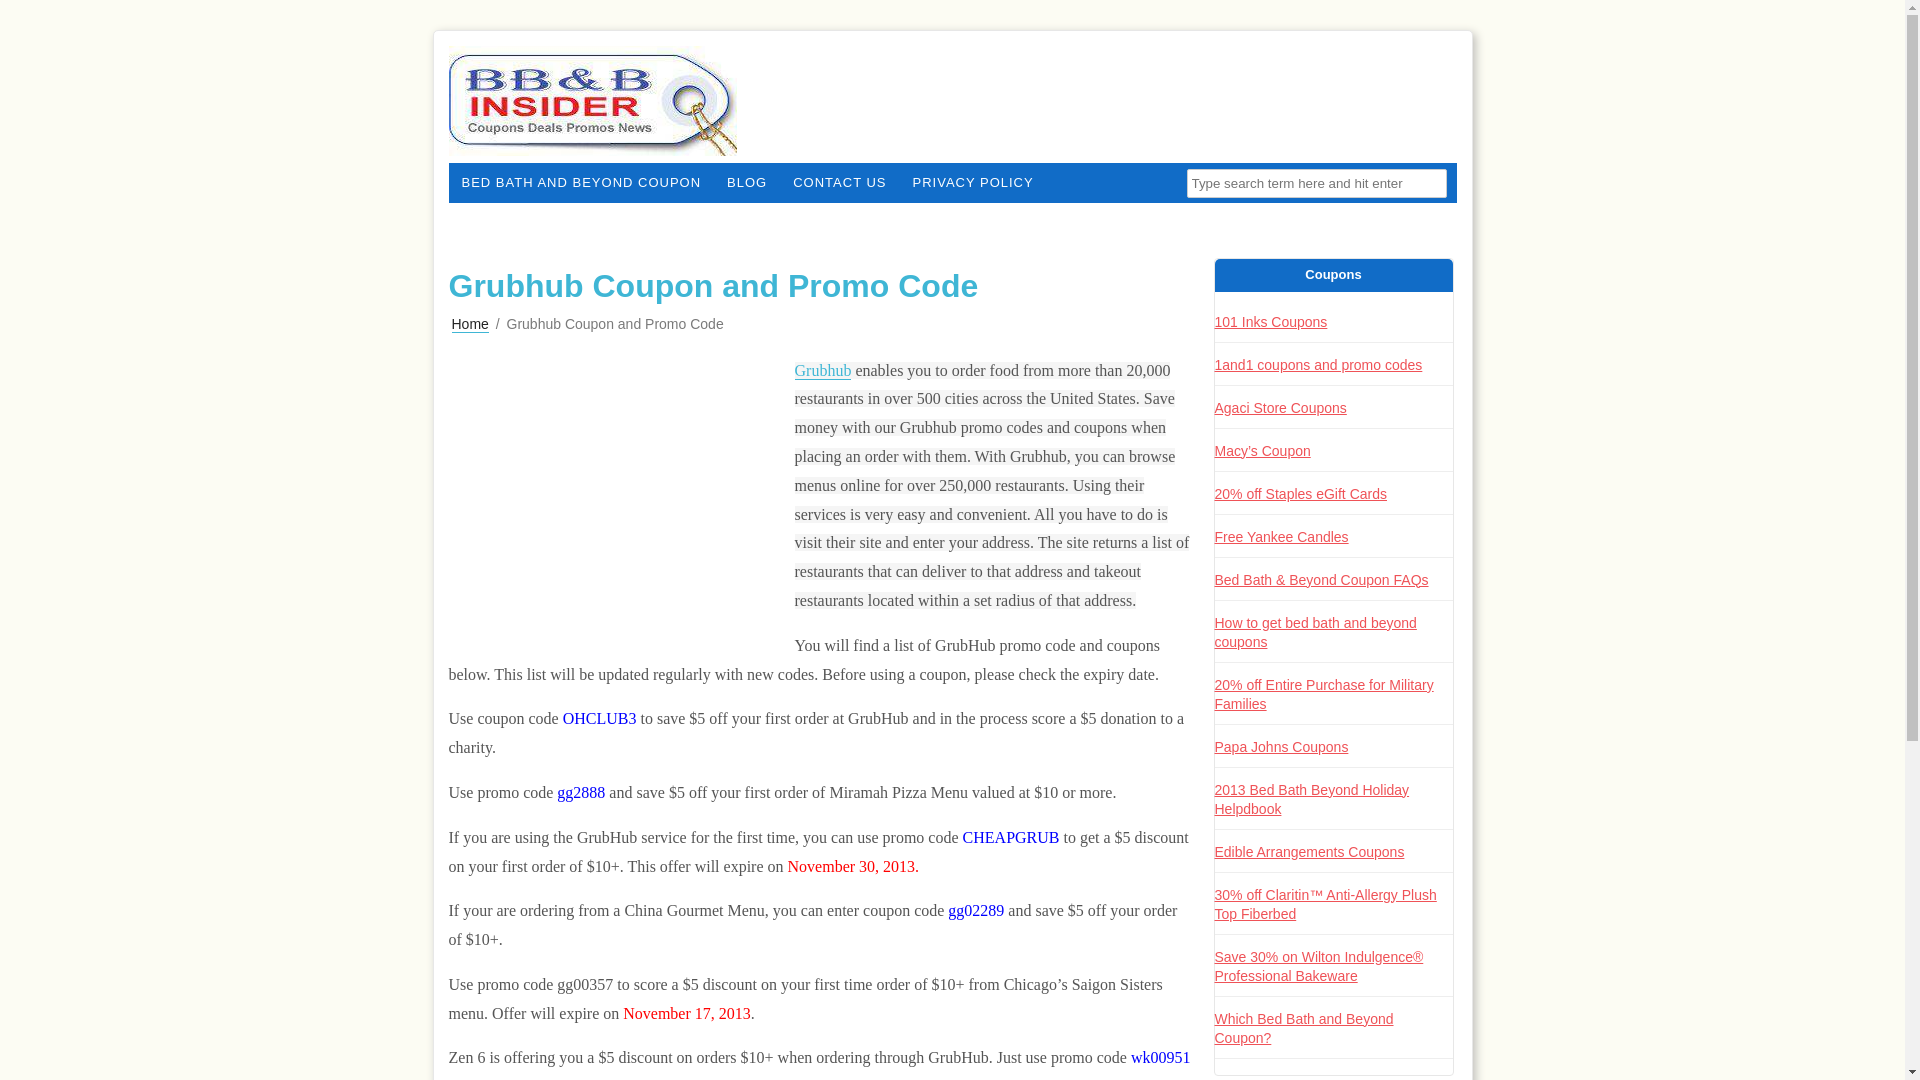  Describe the element at coordinates (1270, 322) in the screenshot. I see `101 Inks Coupons` at that location.